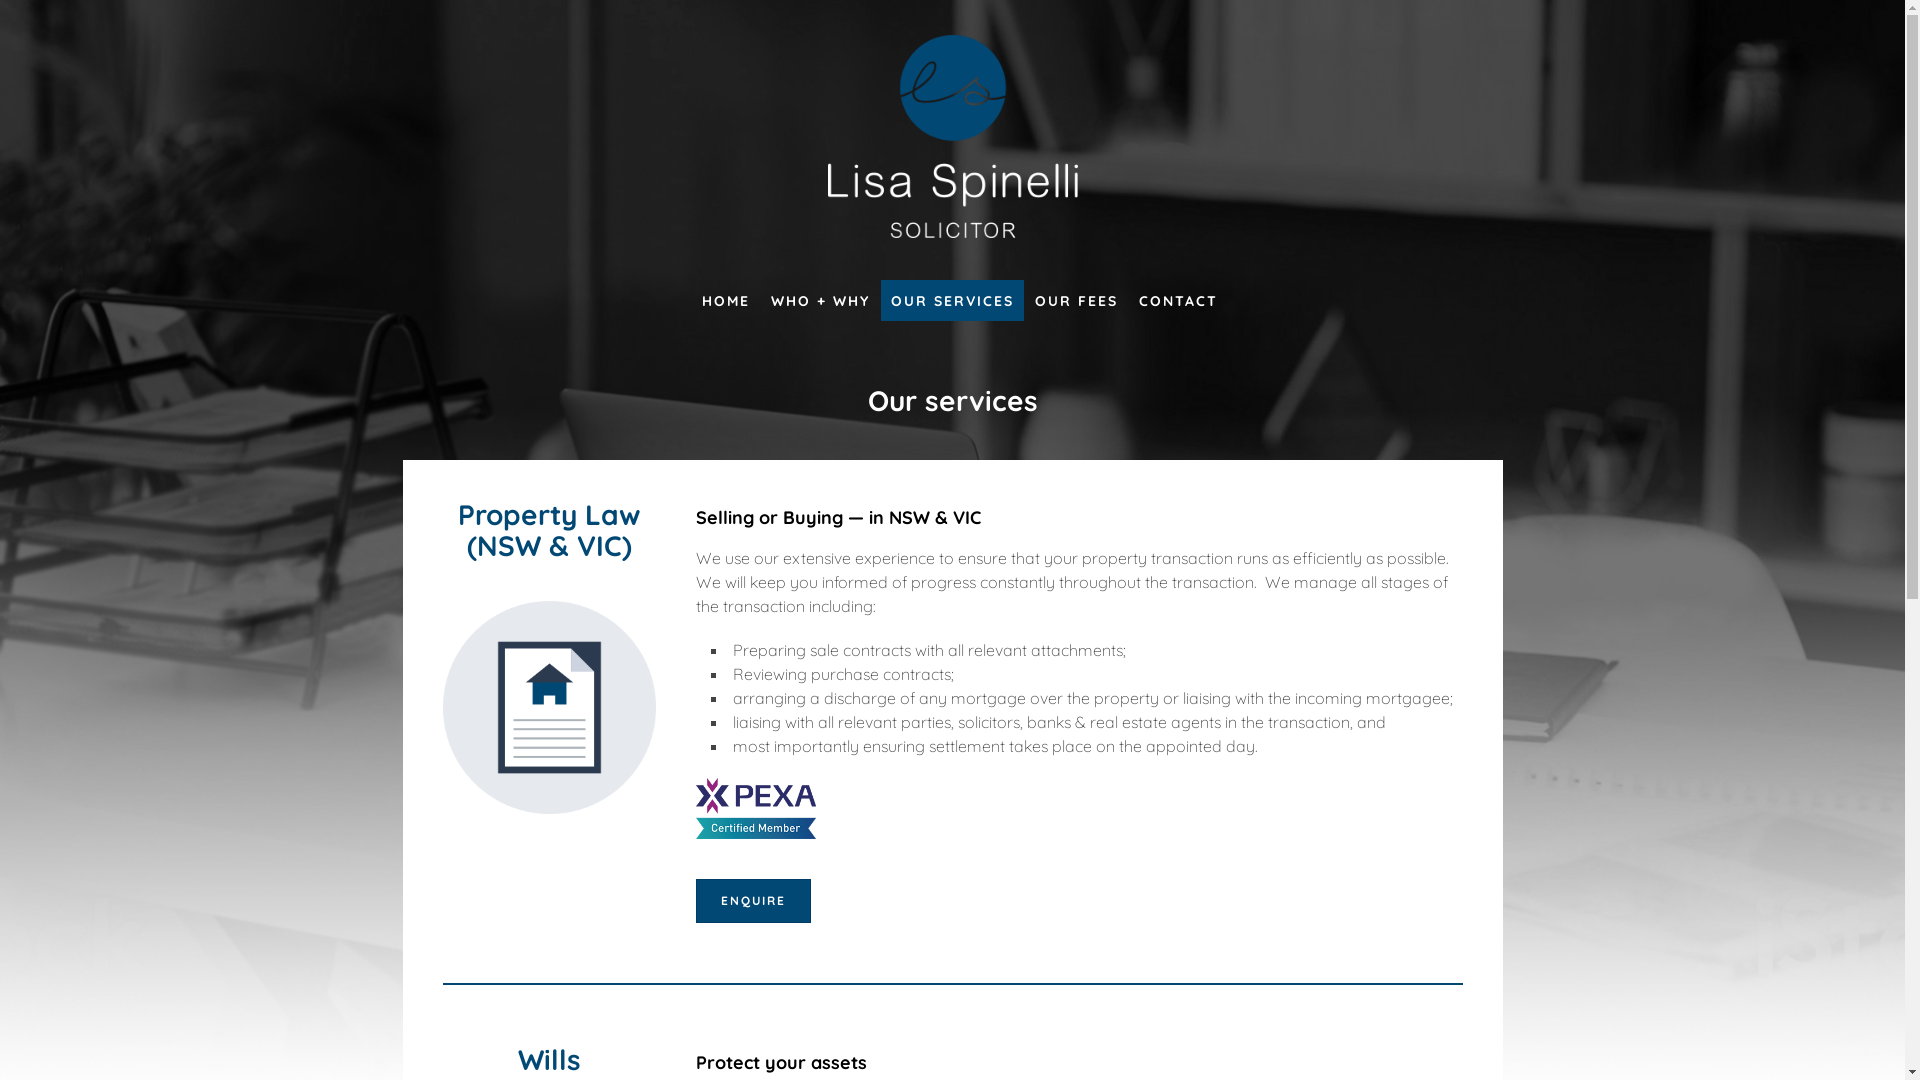  What do you see at coordinates (1076, 300) in the screenshot?
I see `OUR FEES` at bounding box center [1076, 300].